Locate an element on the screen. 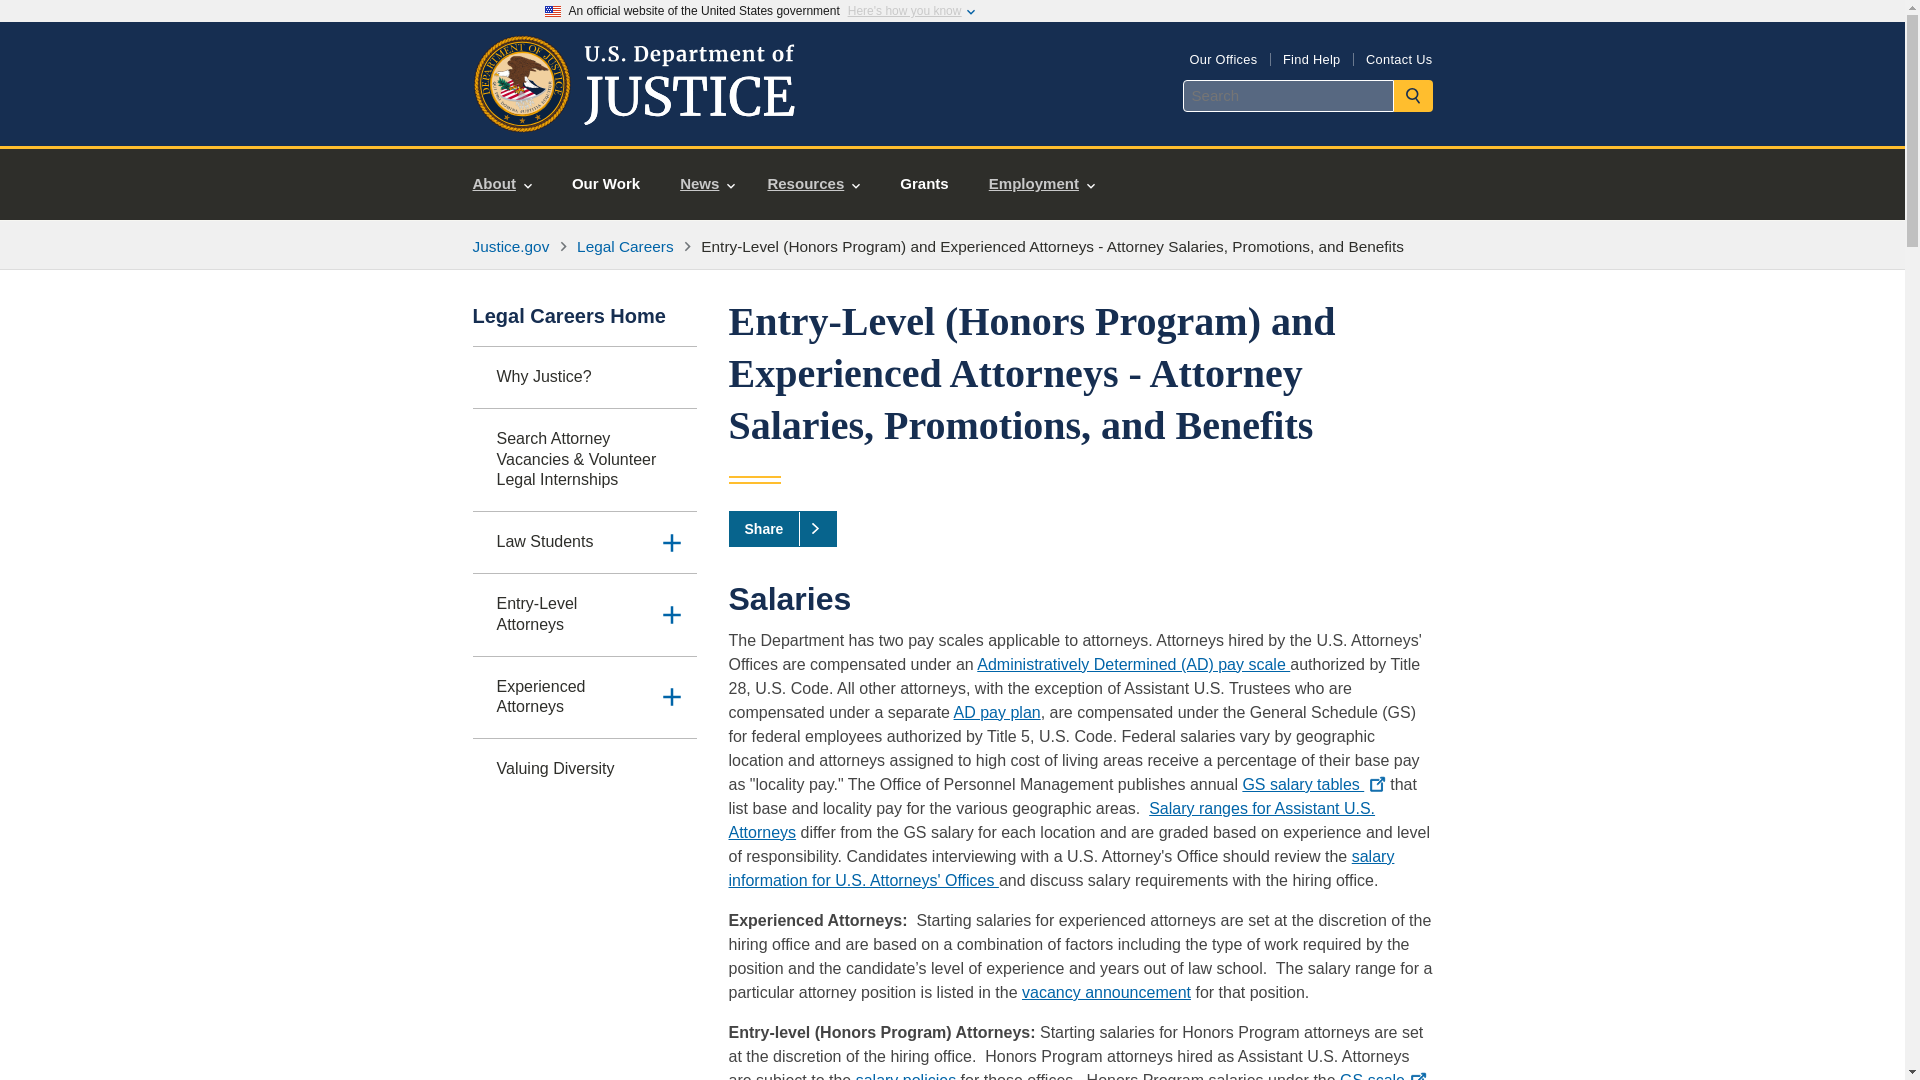 Image resolution: width=1920 pixels, height=1080 pixels. Justice.gov is located at coordinates (510, 246).